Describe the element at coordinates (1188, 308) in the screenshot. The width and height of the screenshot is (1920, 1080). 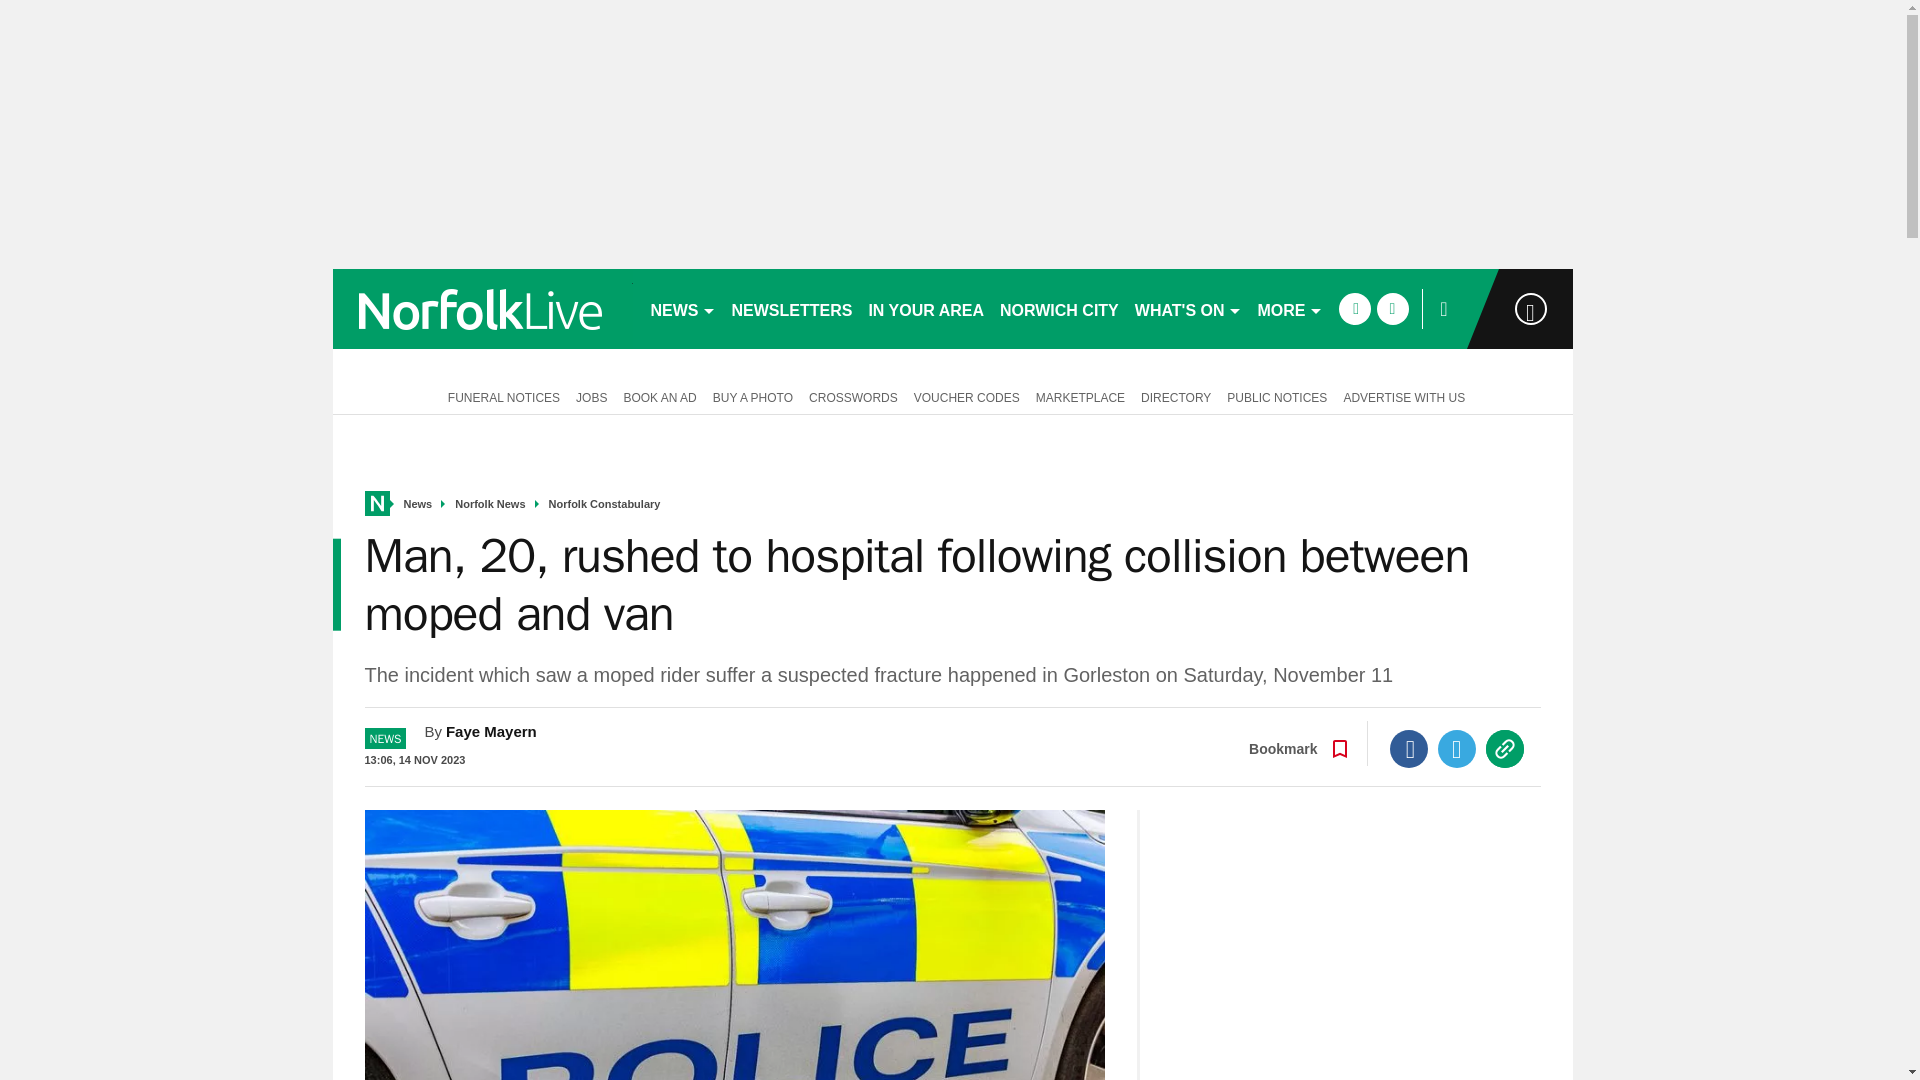
I see `WHAT'S ON` at that location.